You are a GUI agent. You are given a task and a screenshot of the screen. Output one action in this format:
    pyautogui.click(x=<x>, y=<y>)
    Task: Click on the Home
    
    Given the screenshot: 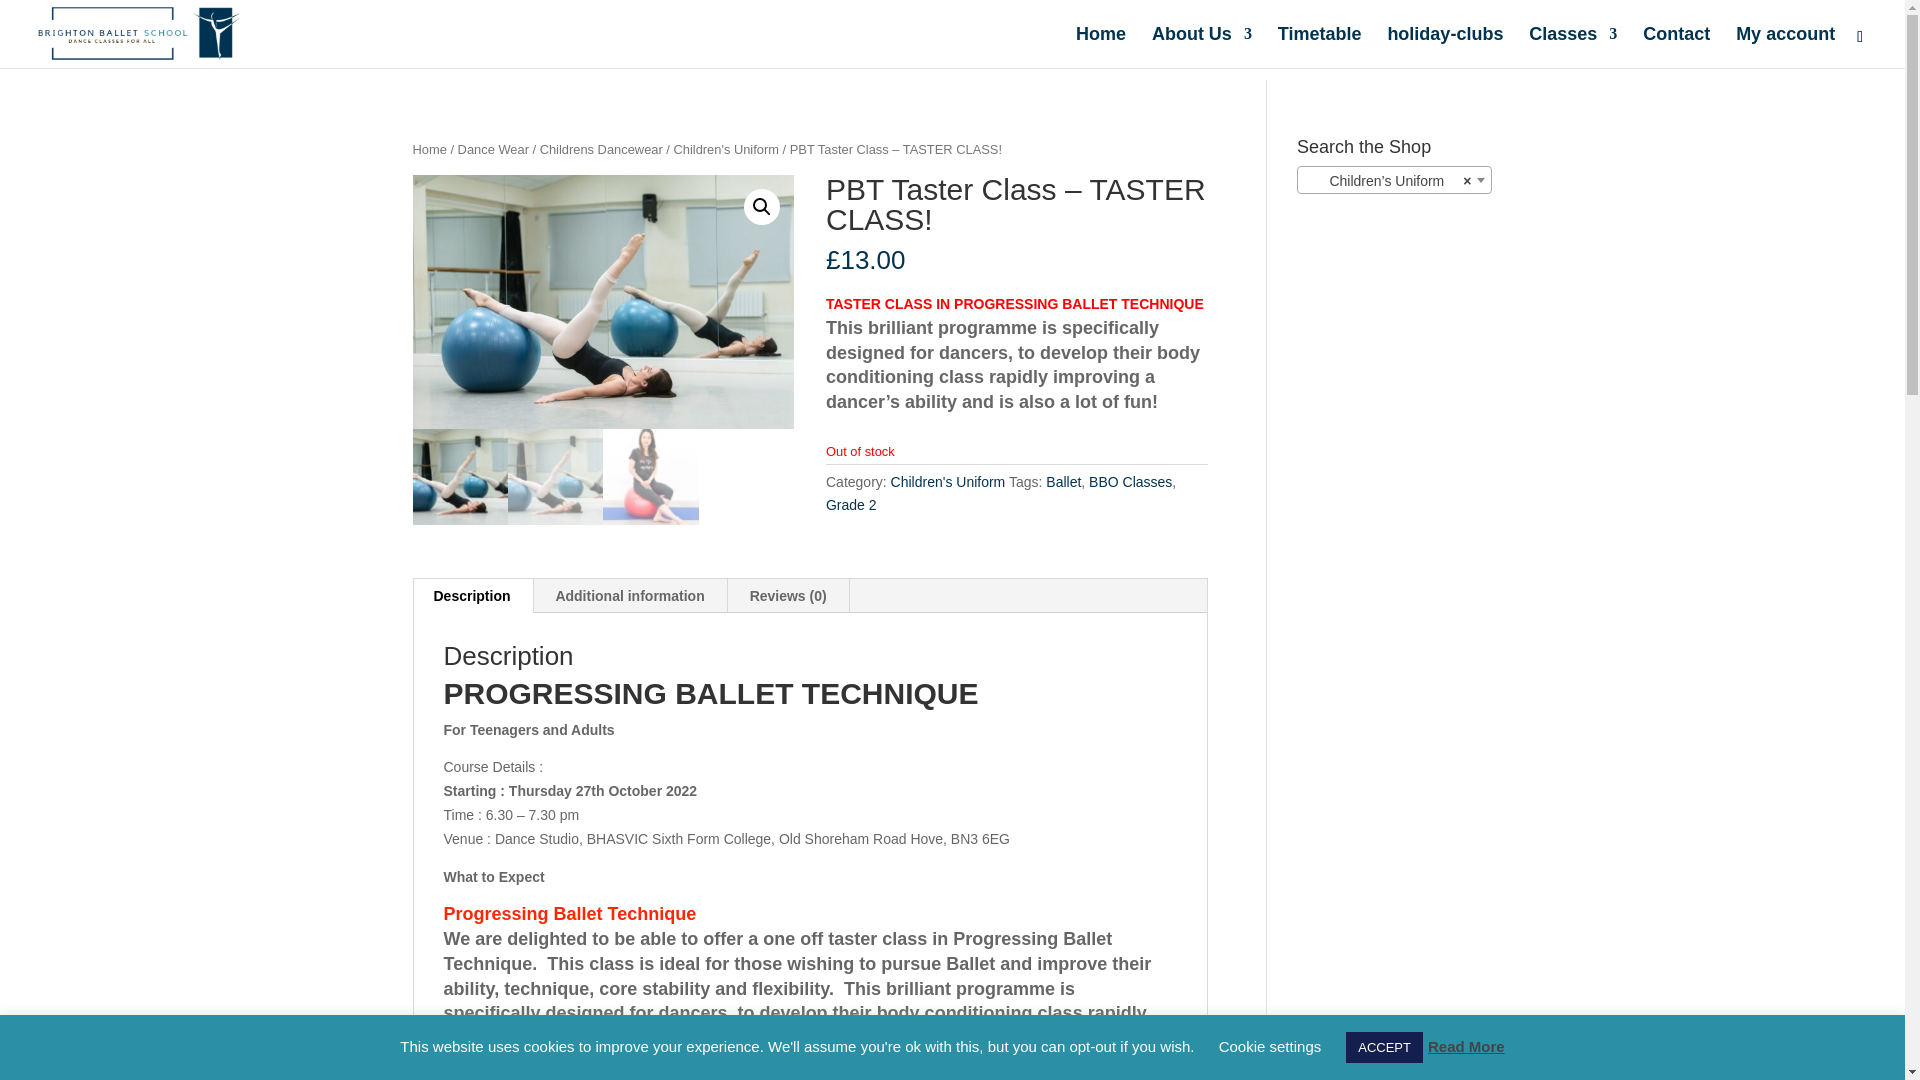 What is the action you would take?
    pyautogui.click(x=428, y=148)
    